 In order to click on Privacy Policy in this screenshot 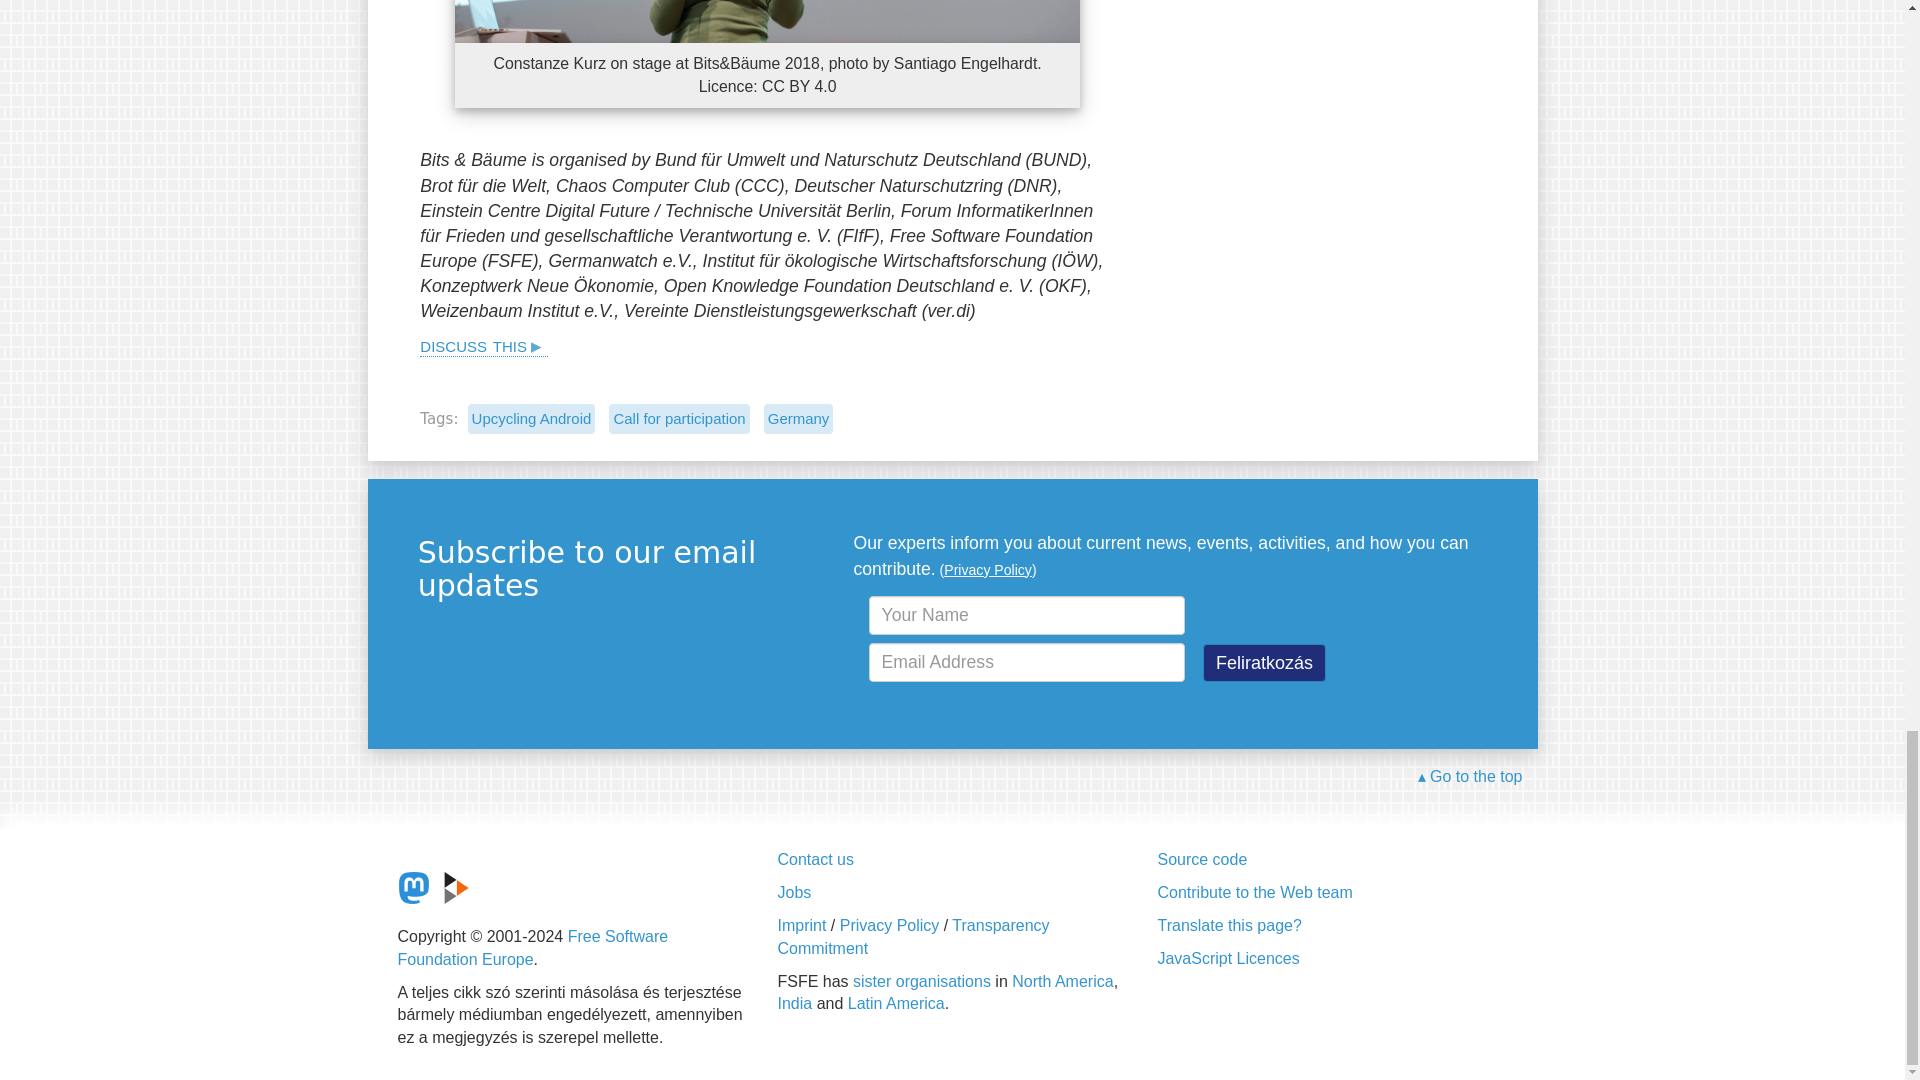, I will do `click(988, 569)`.